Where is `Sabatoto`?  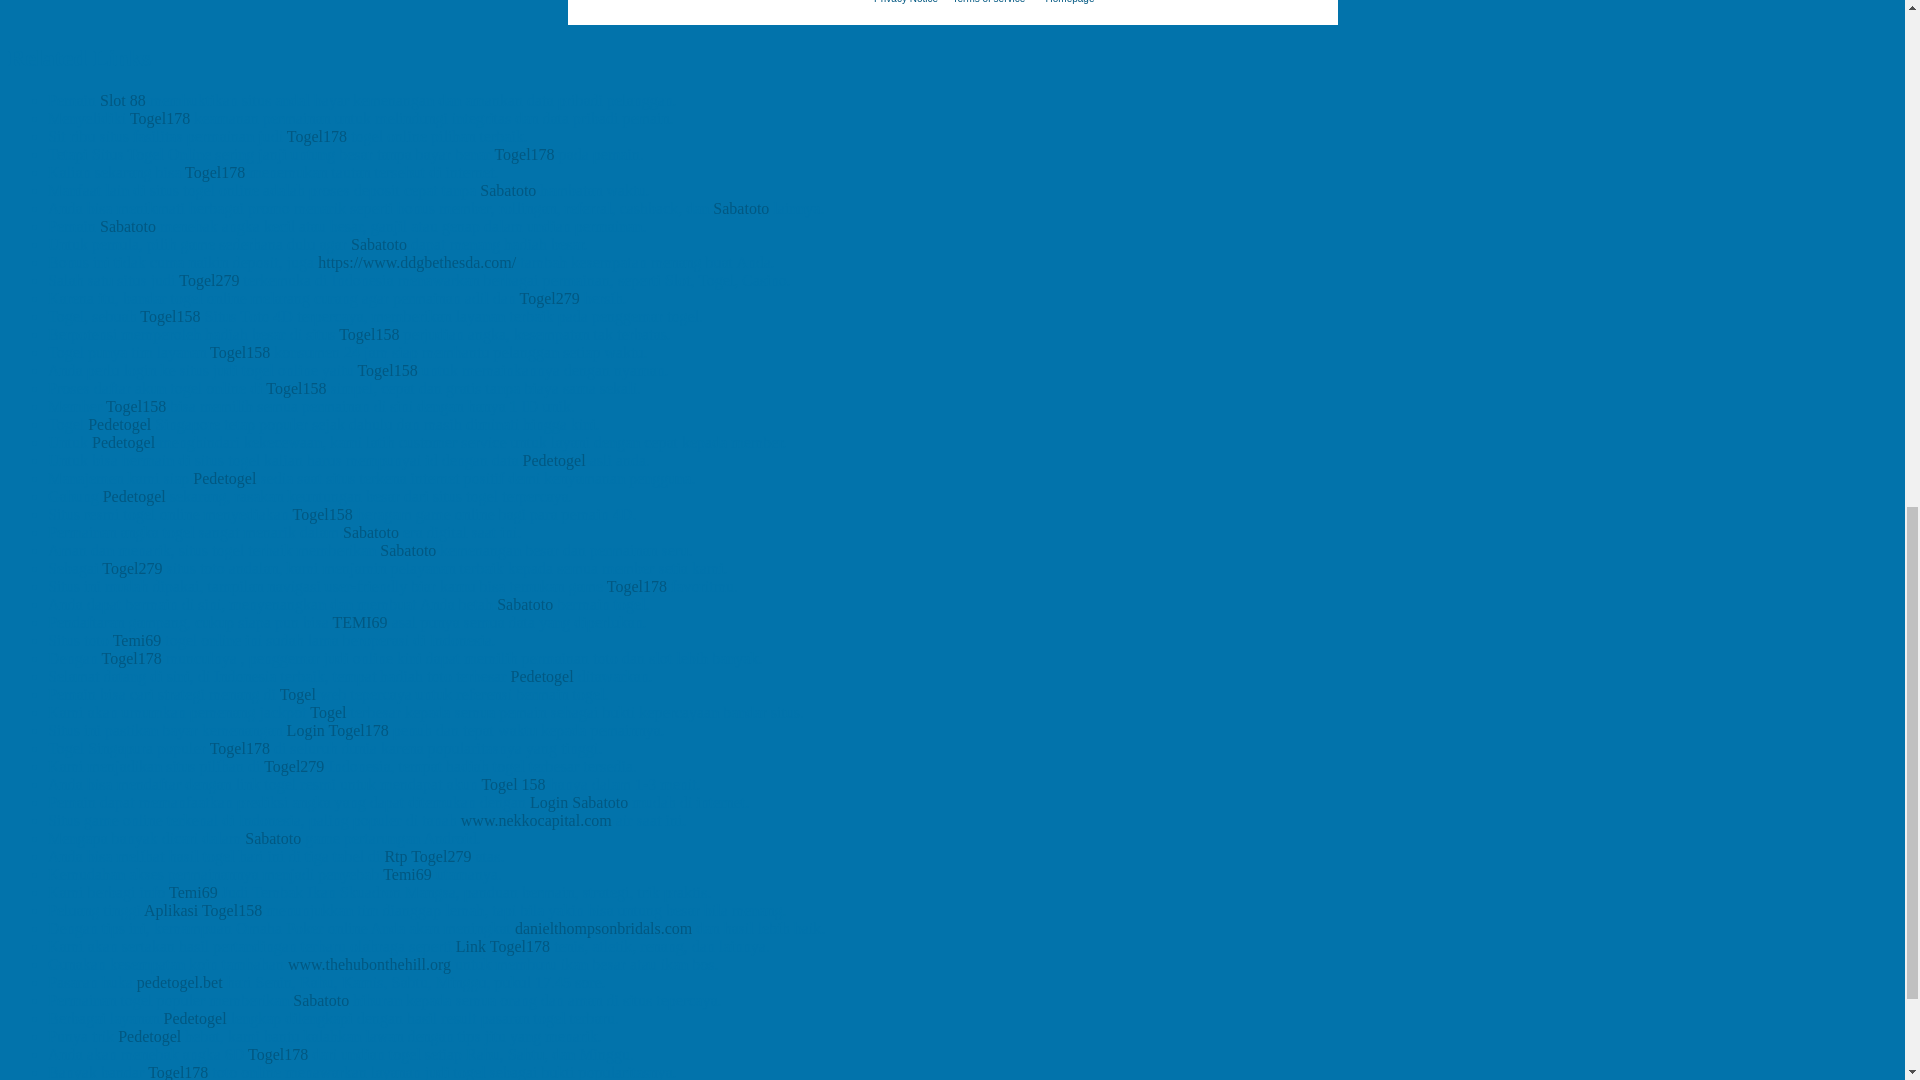
Sabatoto is located at coordinates (379, 244).